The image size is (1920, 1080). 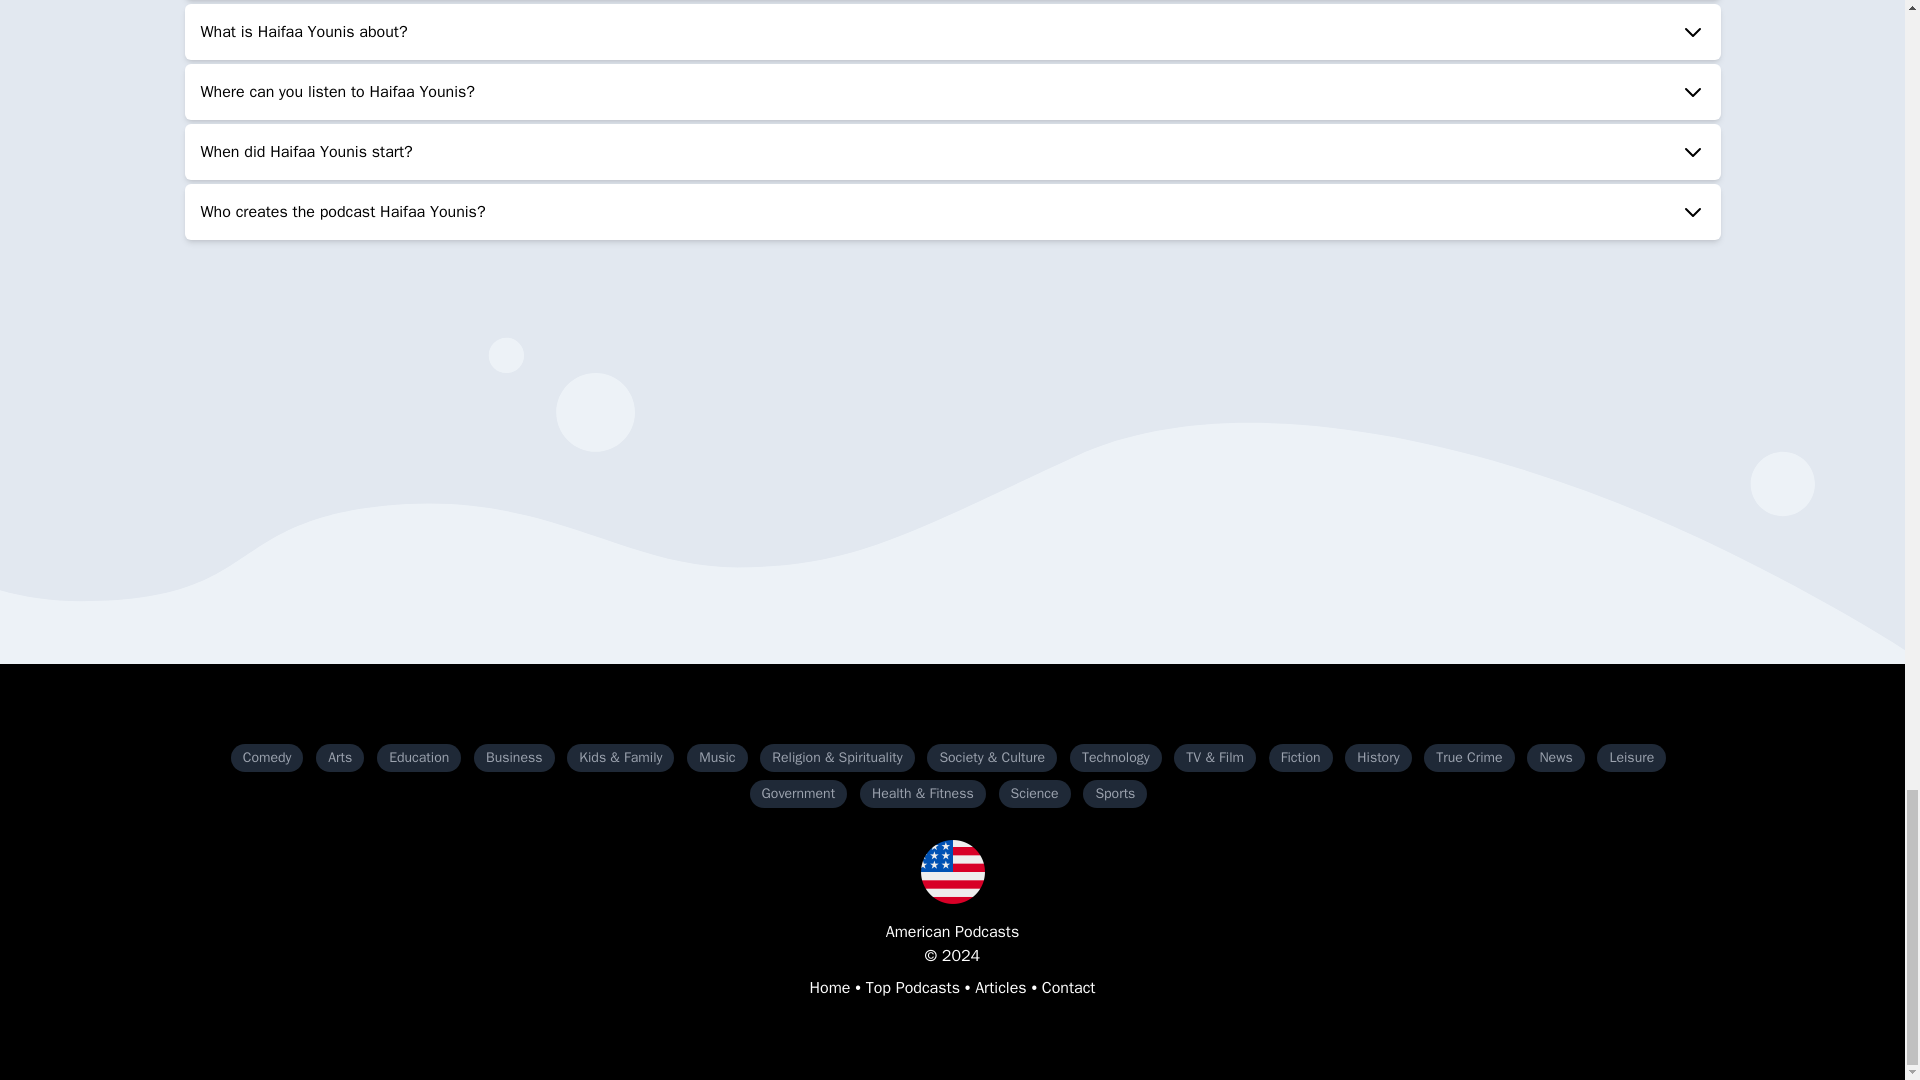 What do you see at coordinates (266, 758) in the screenshot?
I see `Comedy` at bounding box center [266, 758].